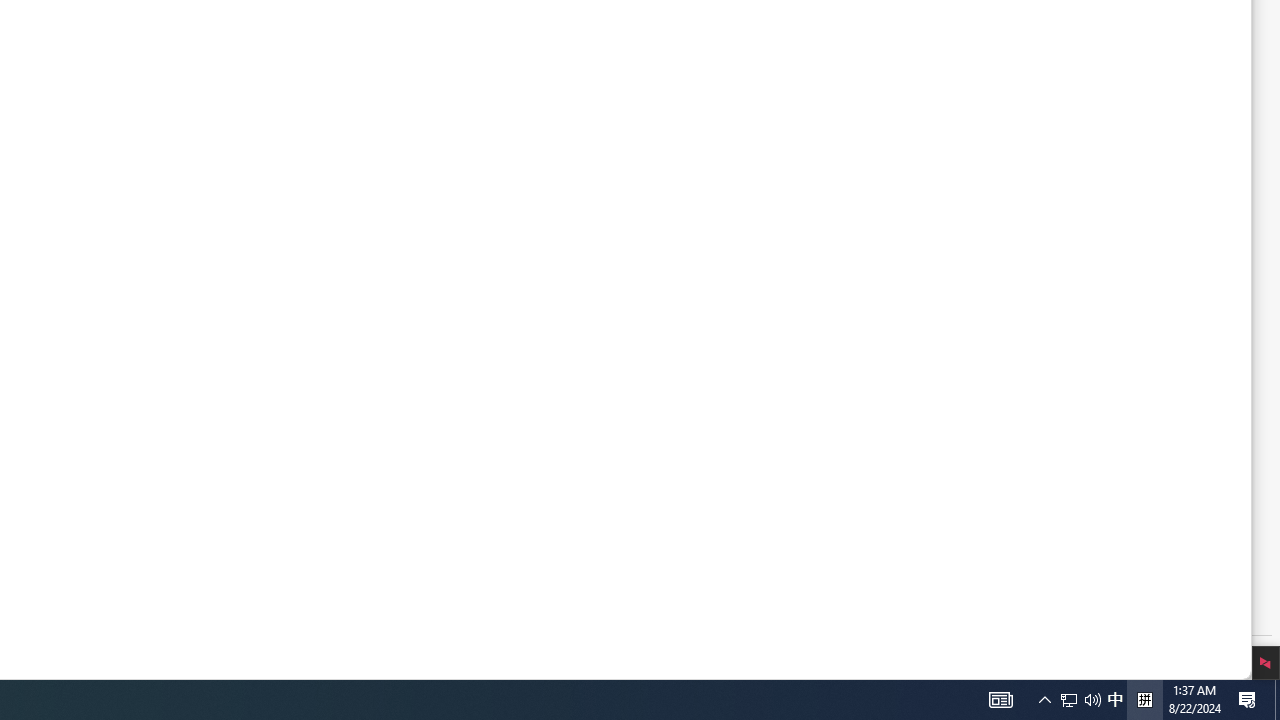  I want to click on Government relations, so click(230, 384).